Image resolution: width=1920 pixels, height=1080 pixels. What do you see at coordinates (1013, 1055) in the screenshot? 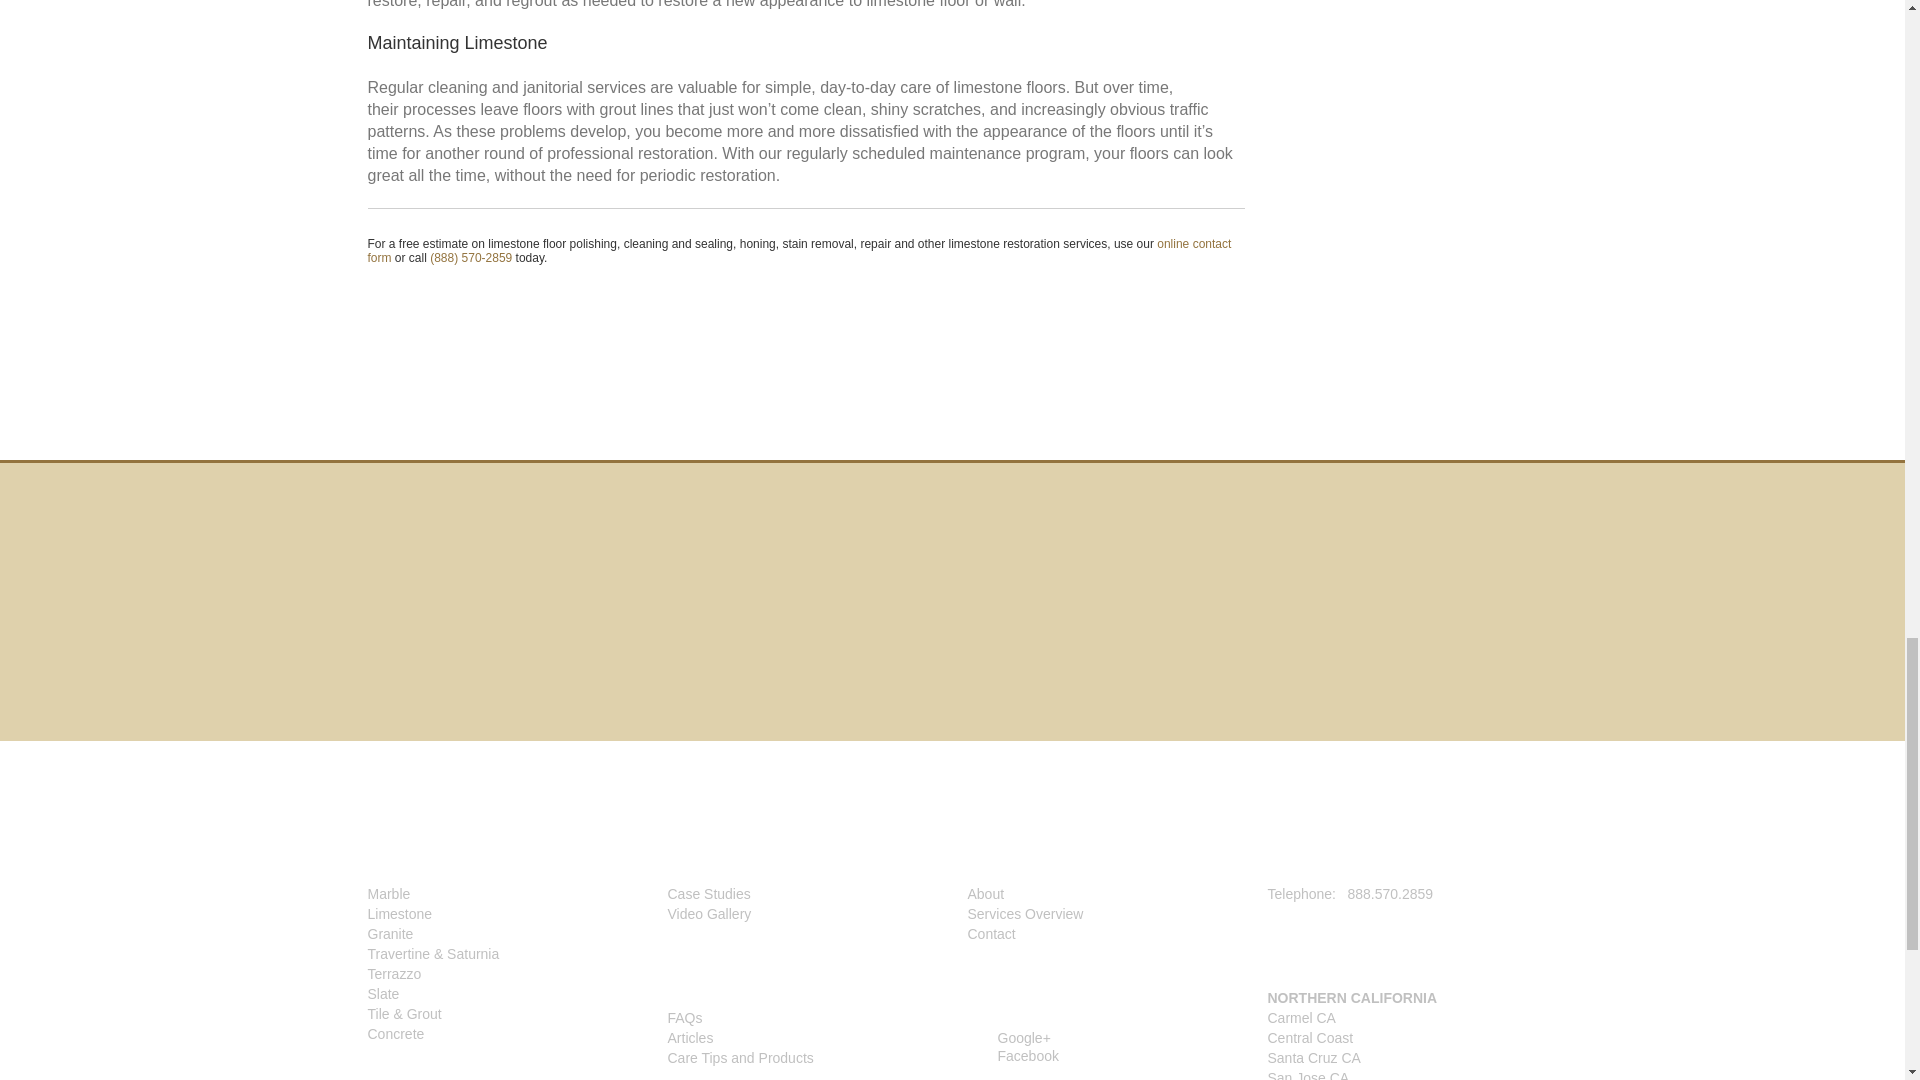
I see `Facebook` at bounding box center [1013, 1055].